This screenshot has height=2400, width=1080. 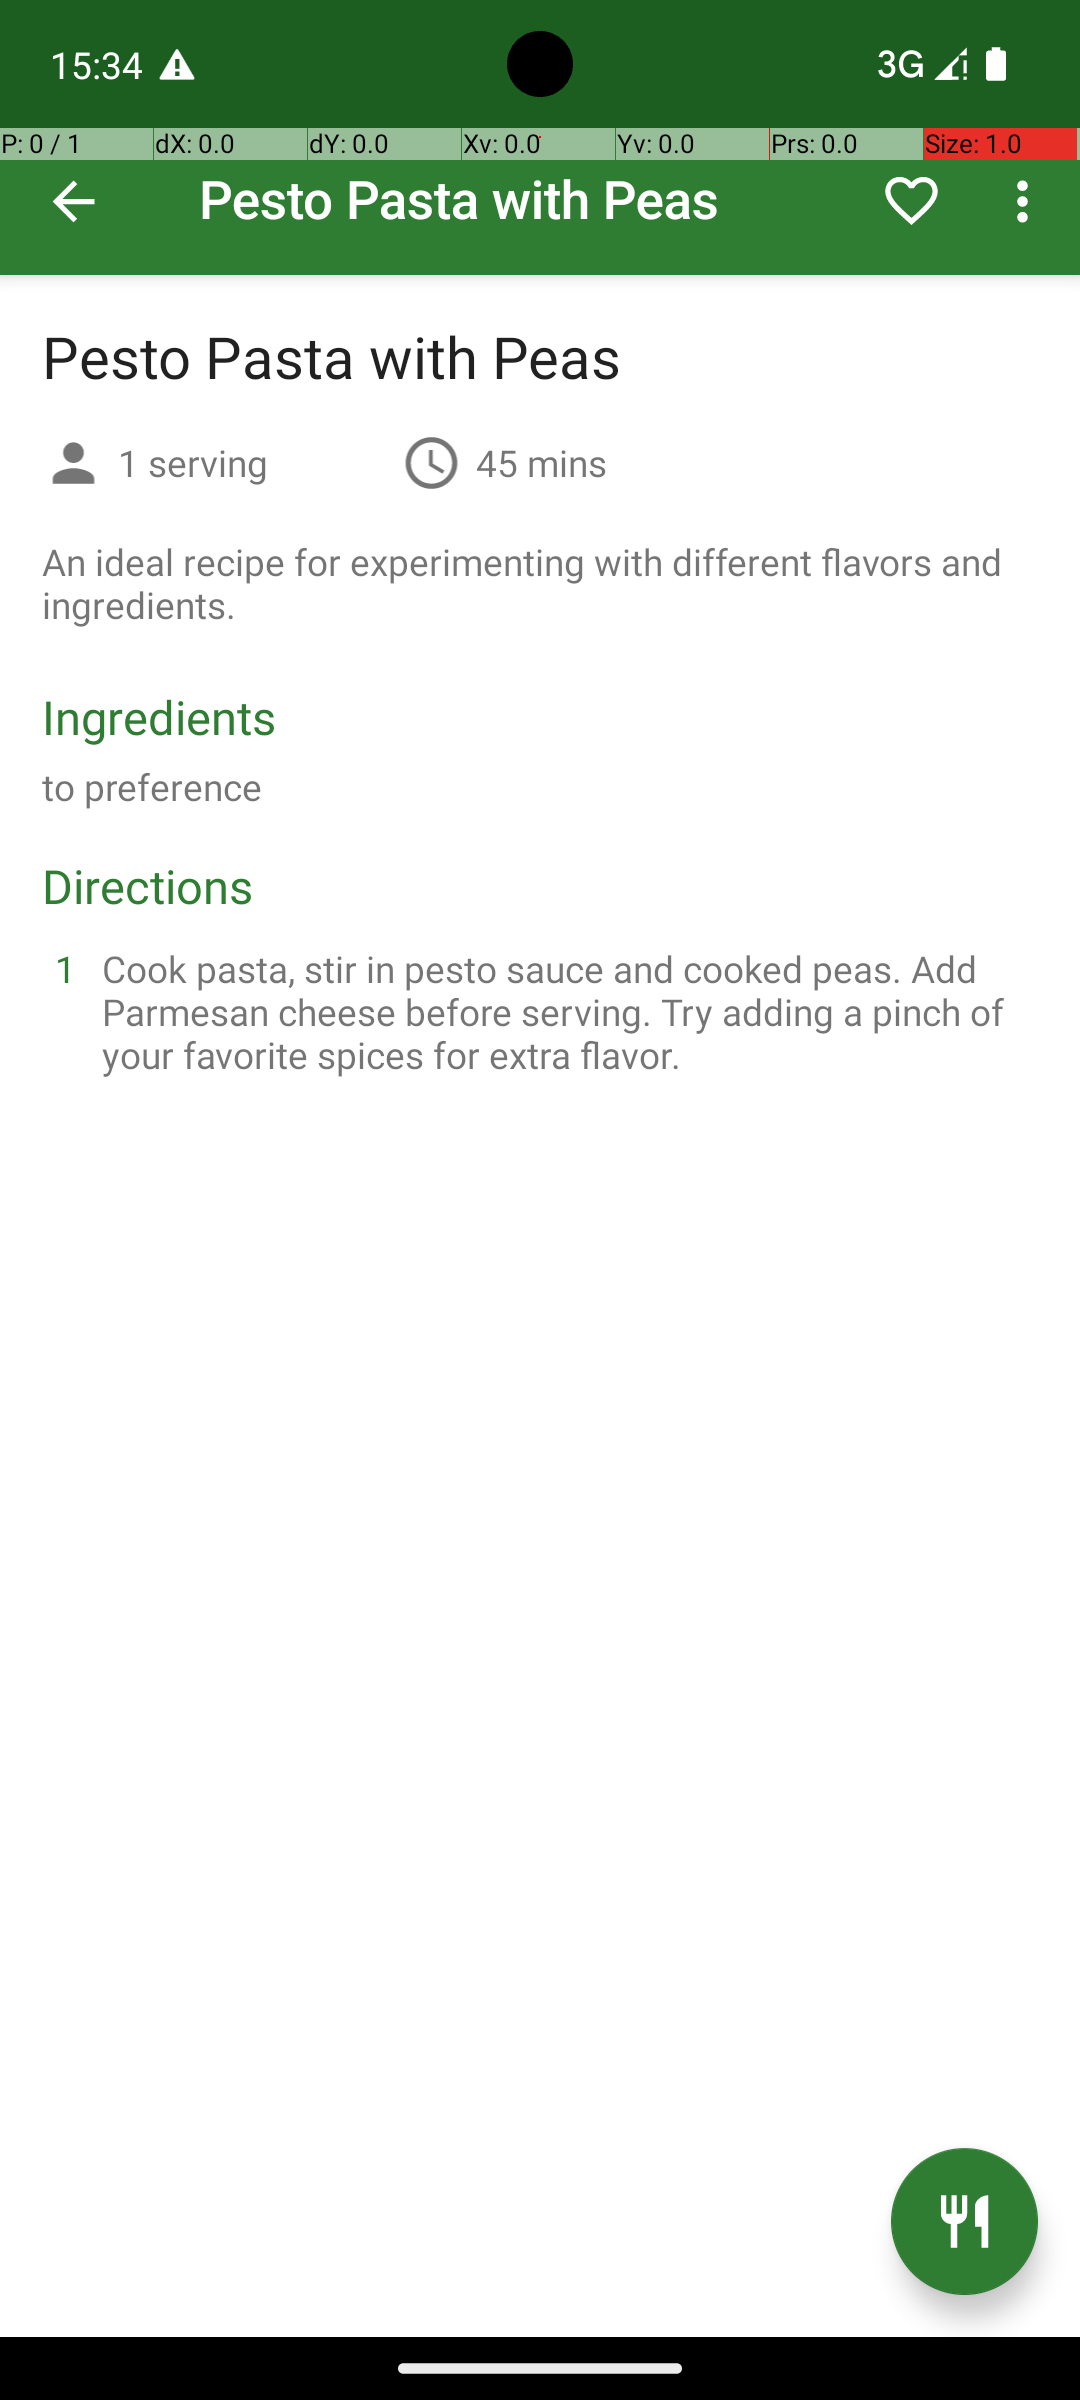 I want to click on Mark as favorite, so click(x=912, y=201).